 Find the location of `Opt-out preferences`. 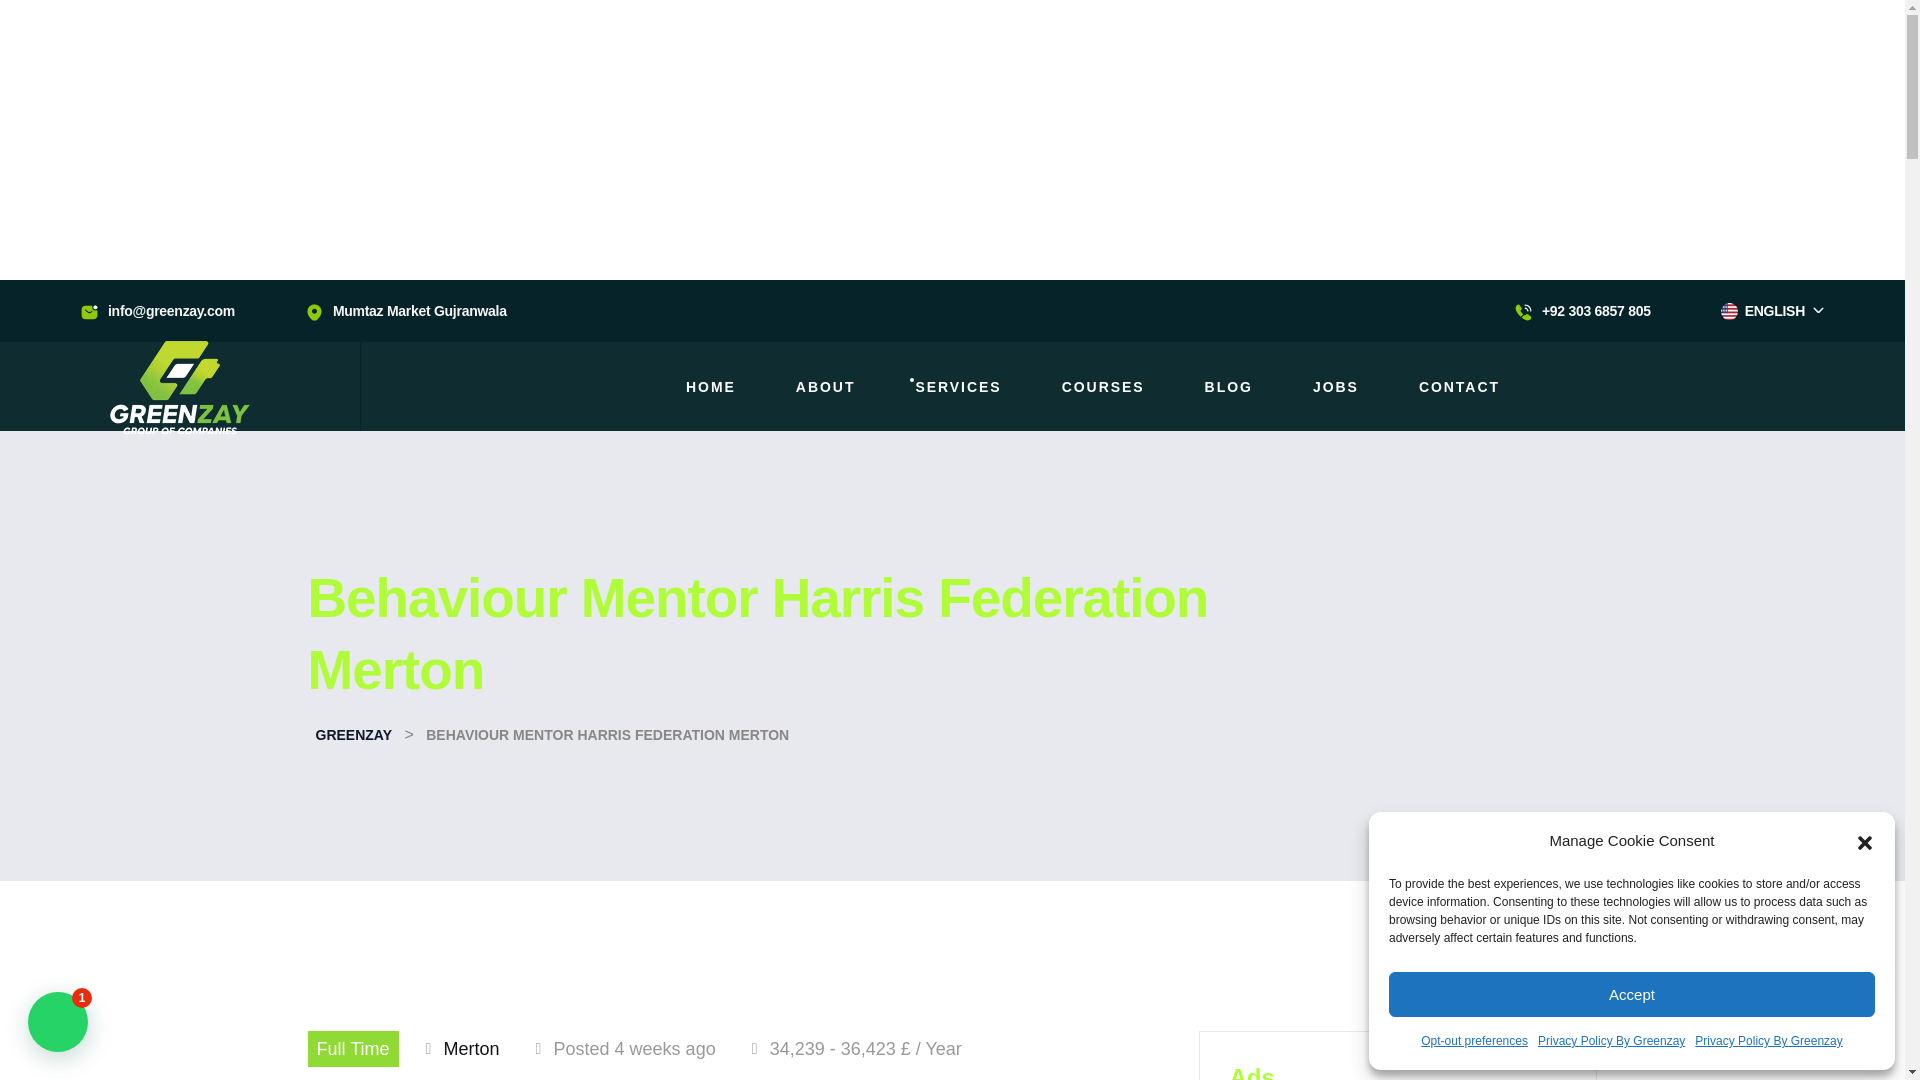

Opt-out preferences is located at coordinates (1474, 1041).